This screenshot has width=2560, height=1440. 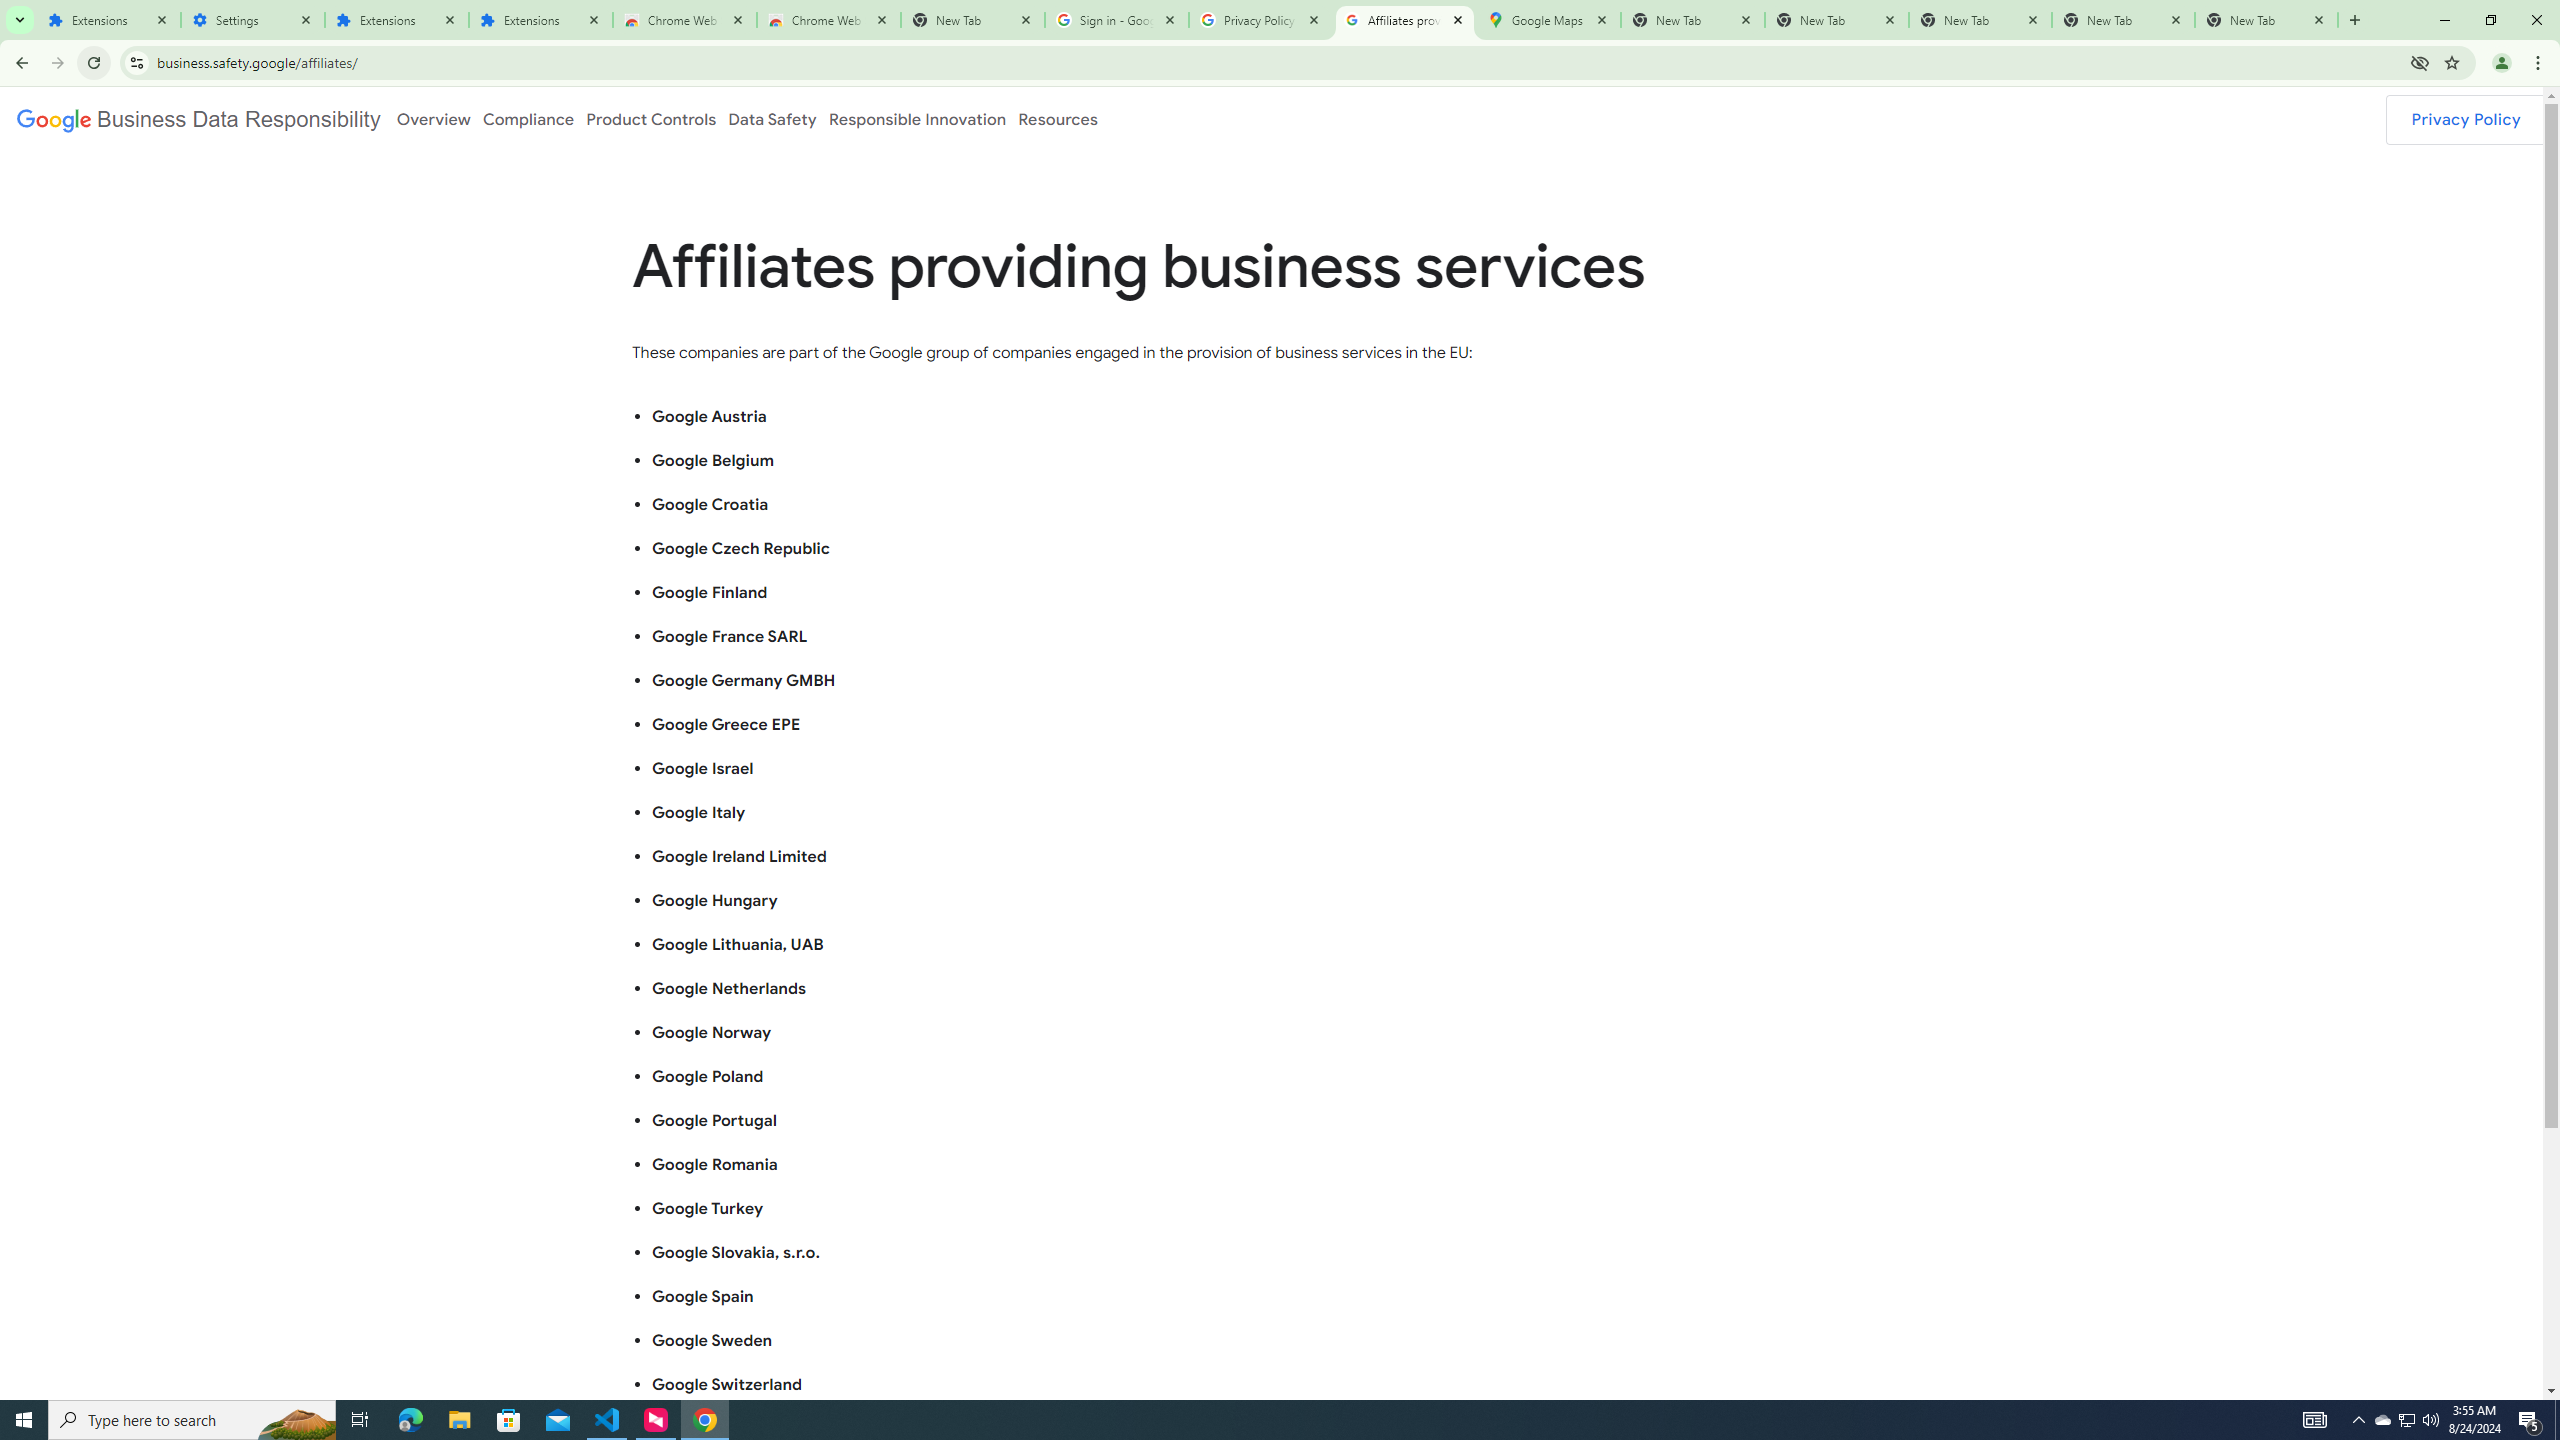 What do you see at coordinates (771, 118) in the screenshot?
I see `Data Safety` at bounding box center [771, 118].